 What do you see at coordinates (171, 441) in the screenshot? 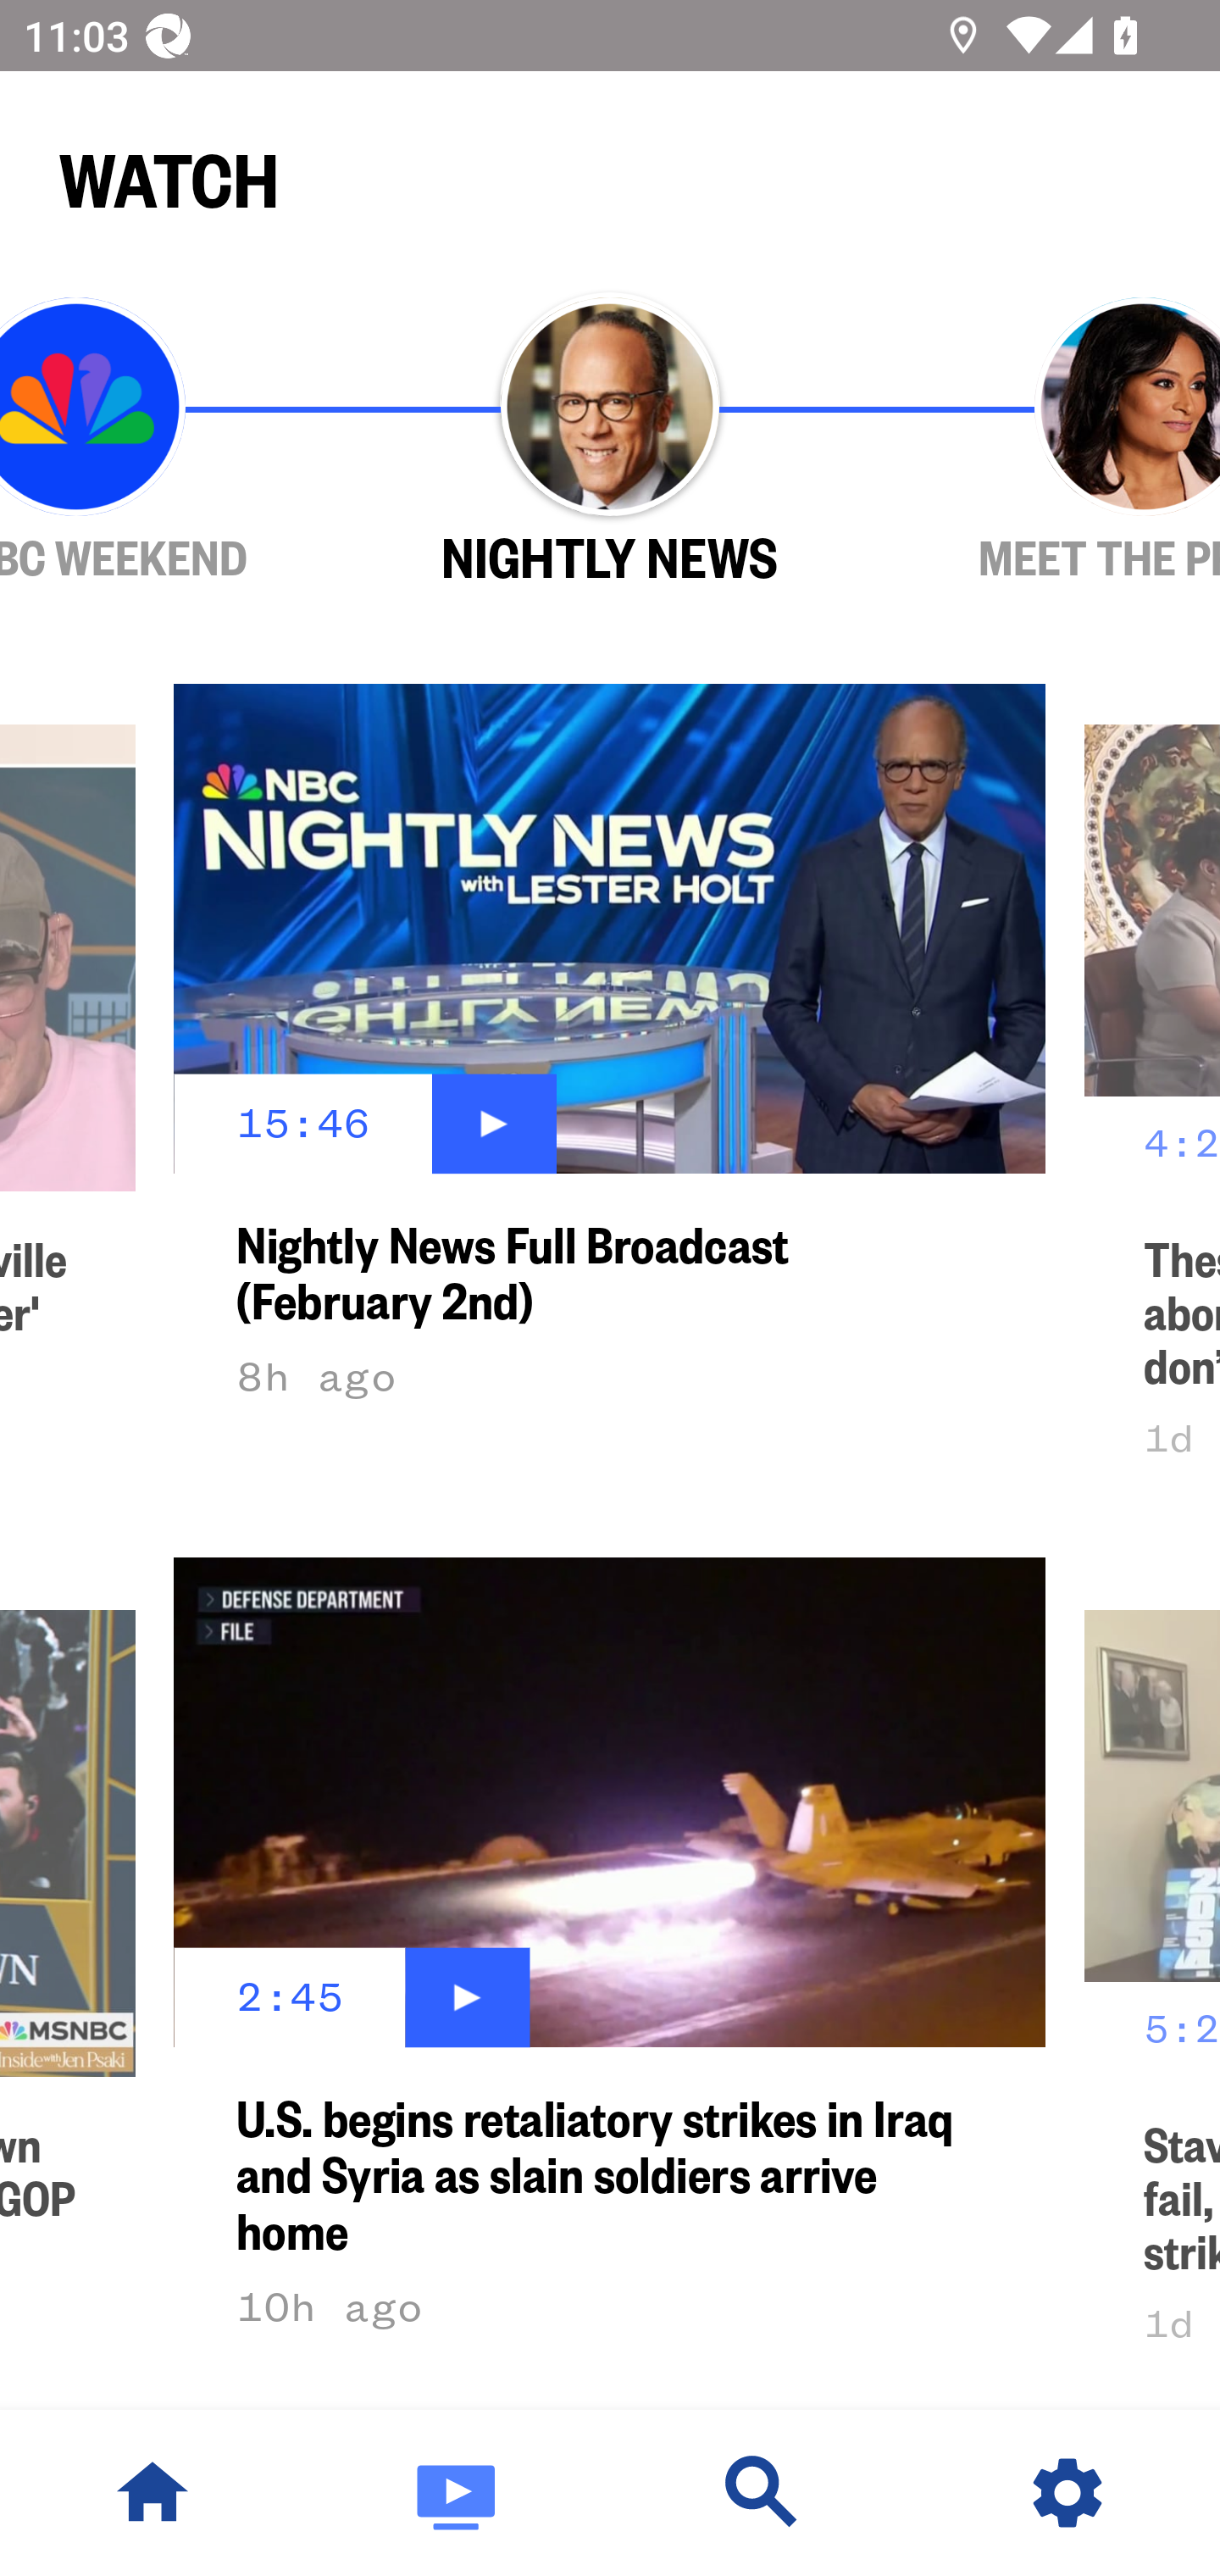
I see `MSNBC WEEKEND` at bounding box center [171, 441].